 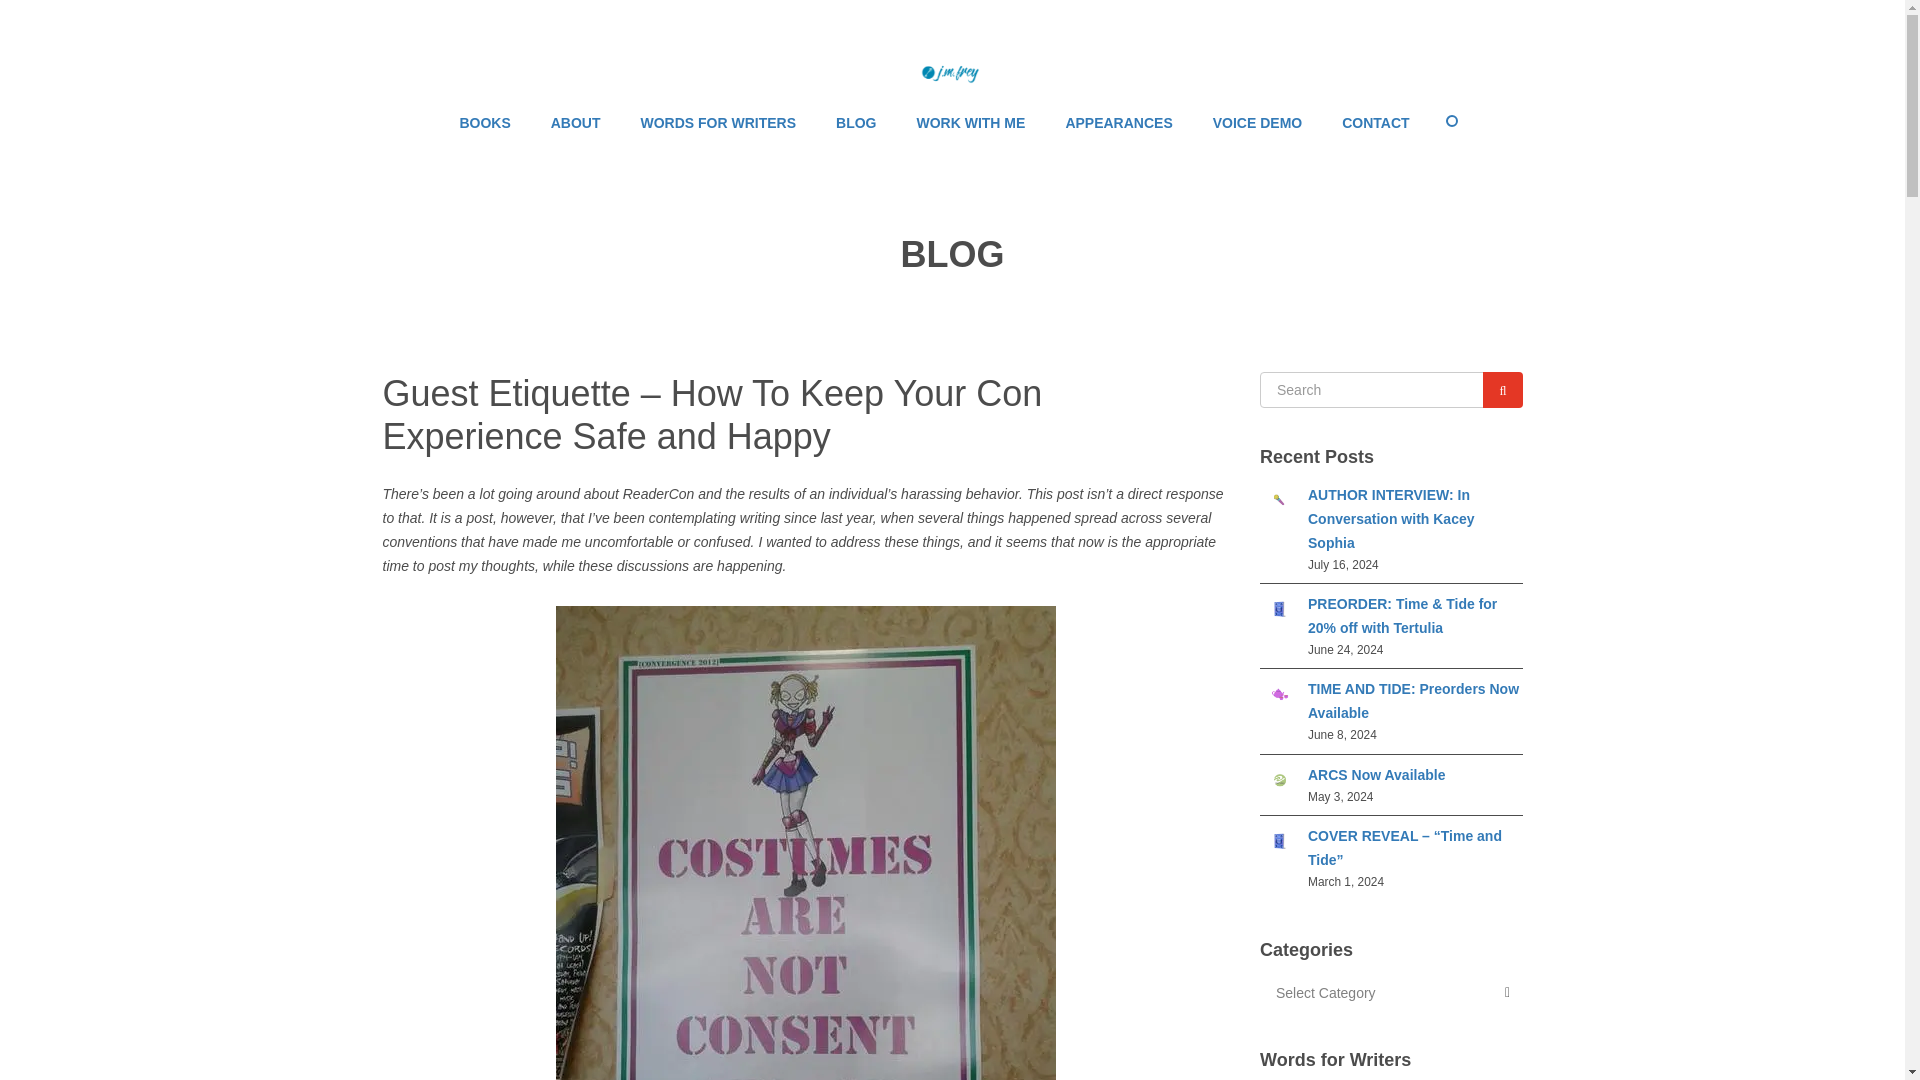 What do you see at coordinates (1376, 774) in the screenshot?
I see `ARCS Now Available` at bounding box center [1376, 774].